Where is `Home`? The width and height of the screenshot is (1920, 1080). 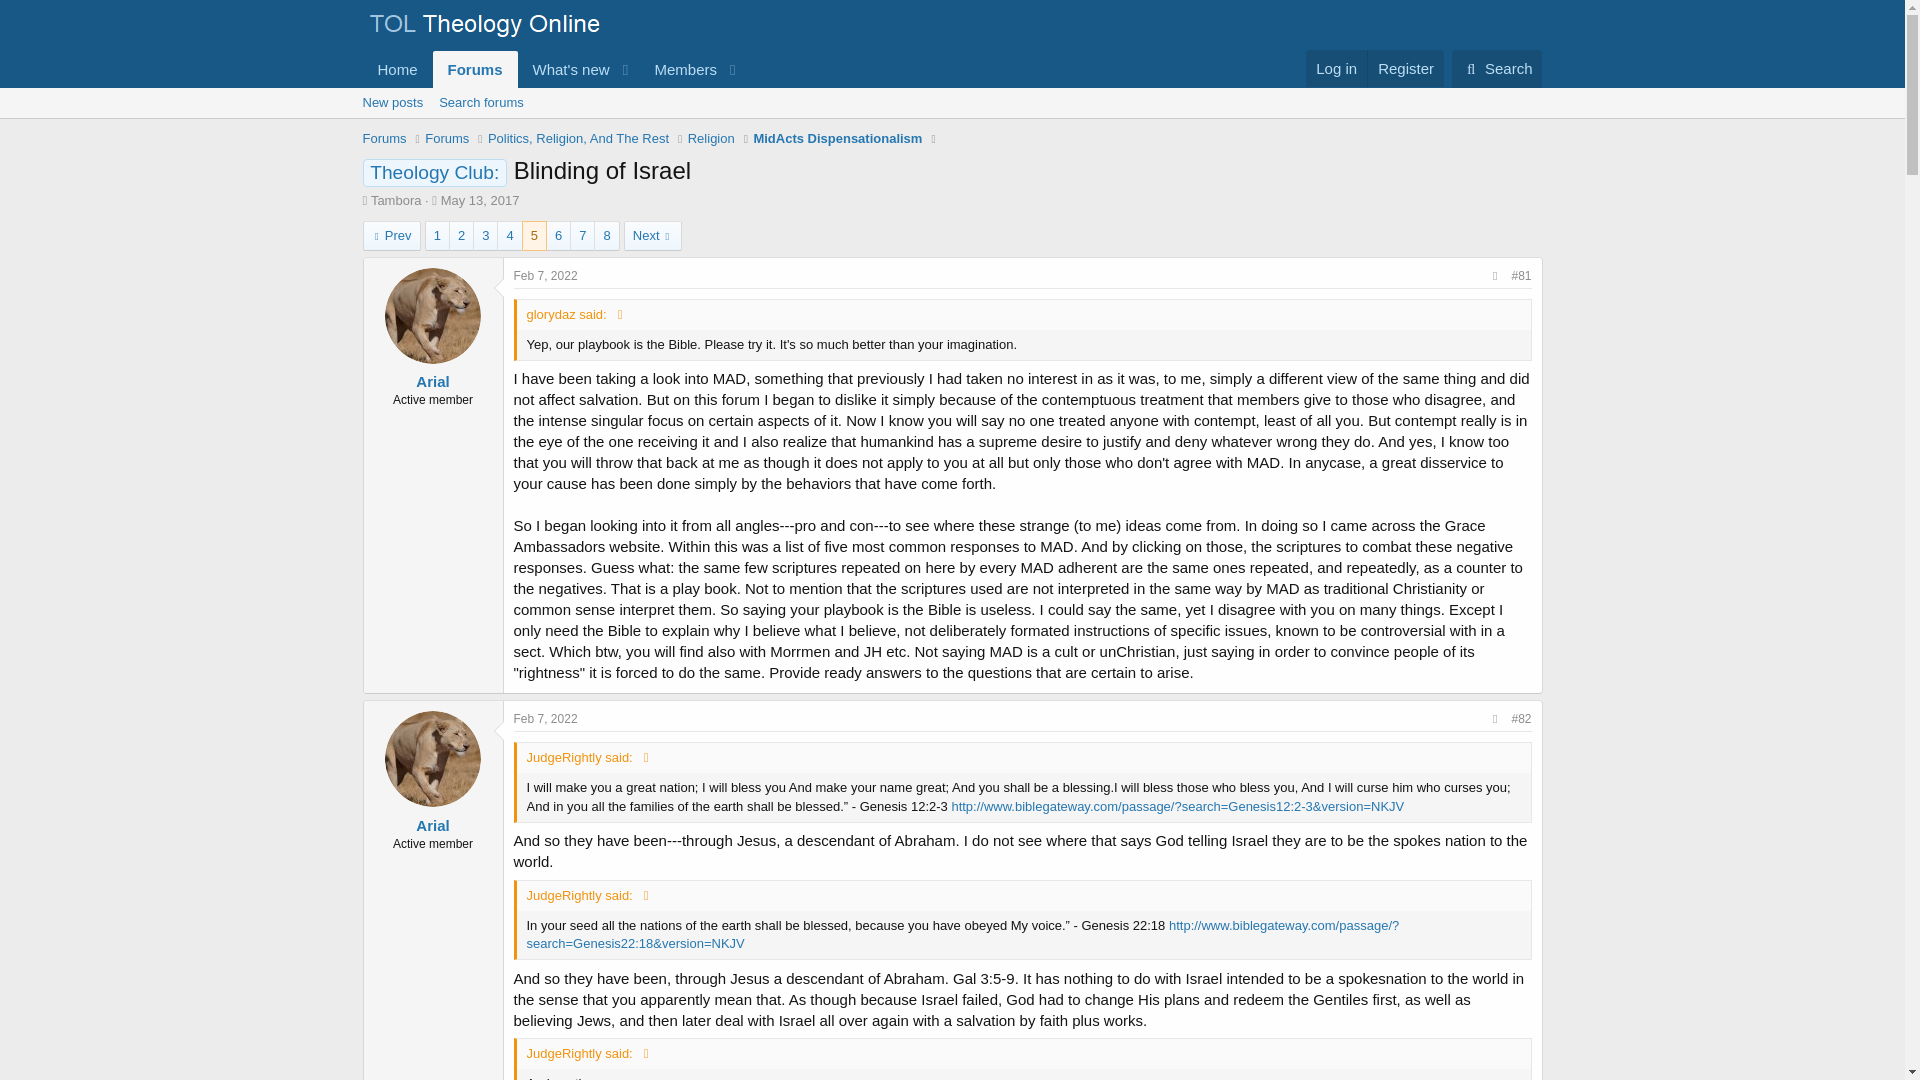
Home is located at coordinates (397, 68).